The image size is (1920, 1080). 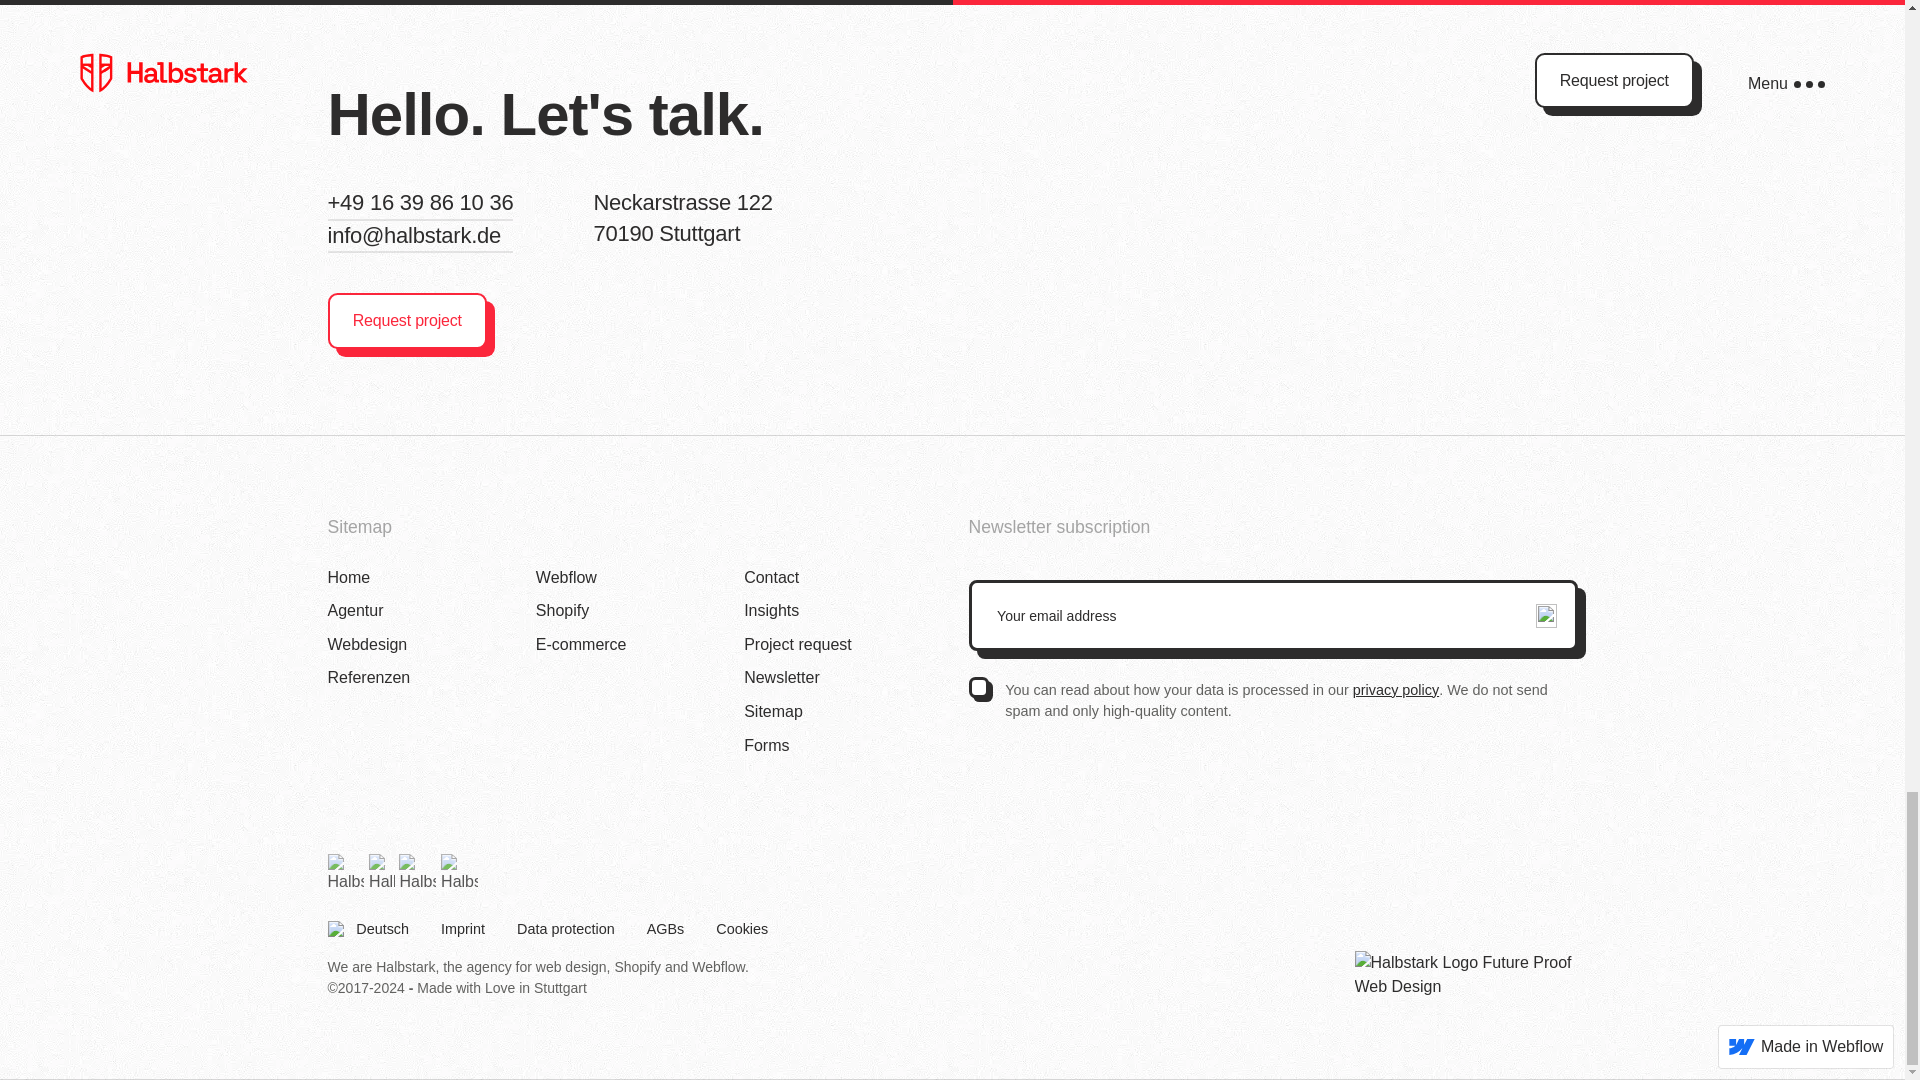 I want to click on Insights, so click(x=686, y=220).